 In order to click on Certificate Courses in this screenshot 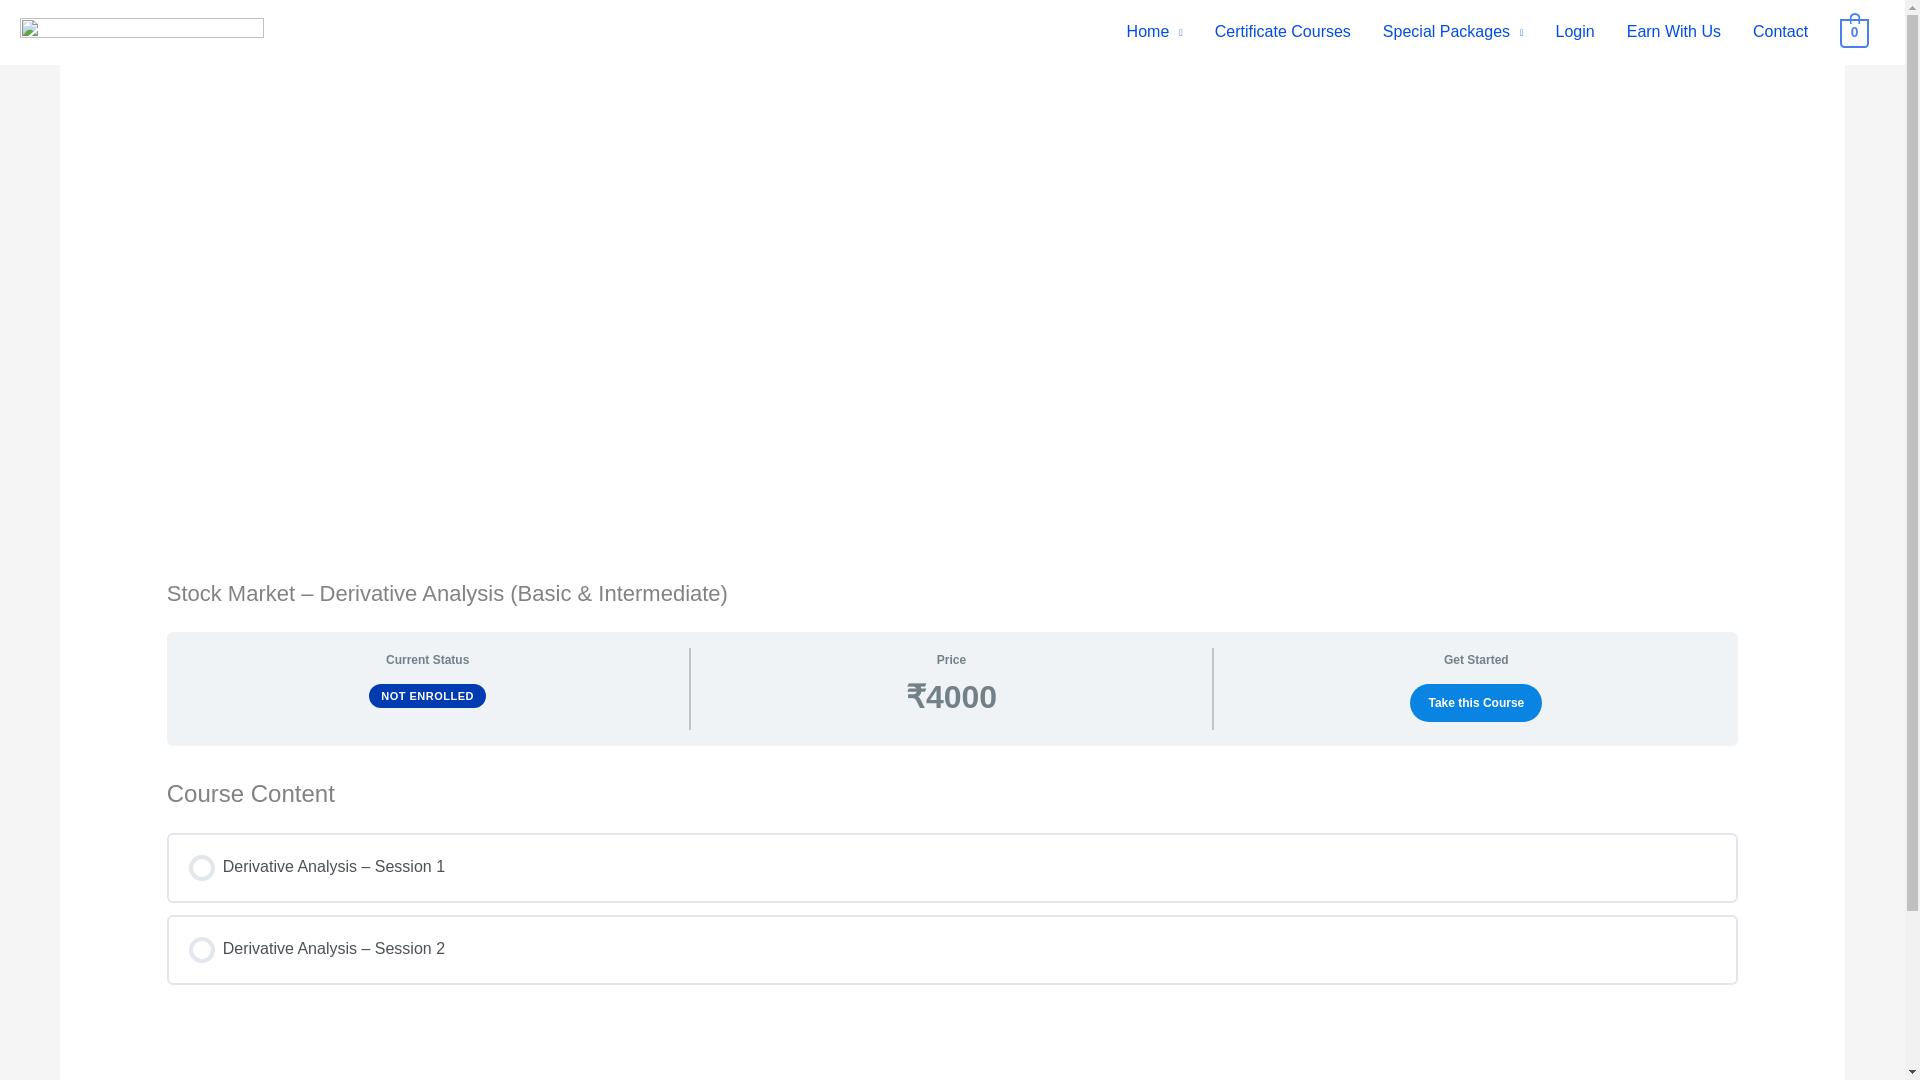, I will do `click(1282, 32)`.